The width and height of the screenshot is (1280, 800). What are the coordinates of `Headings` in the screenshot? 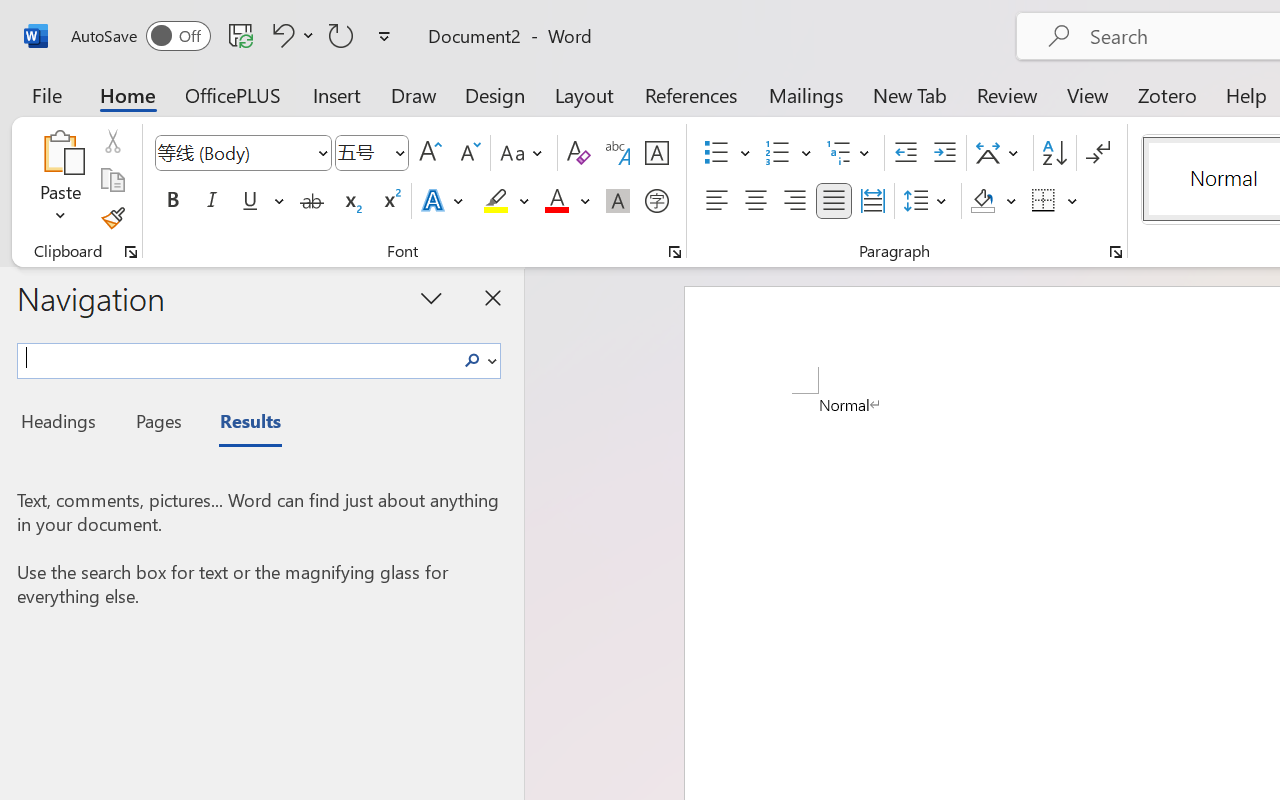 It's located at (64, 424).